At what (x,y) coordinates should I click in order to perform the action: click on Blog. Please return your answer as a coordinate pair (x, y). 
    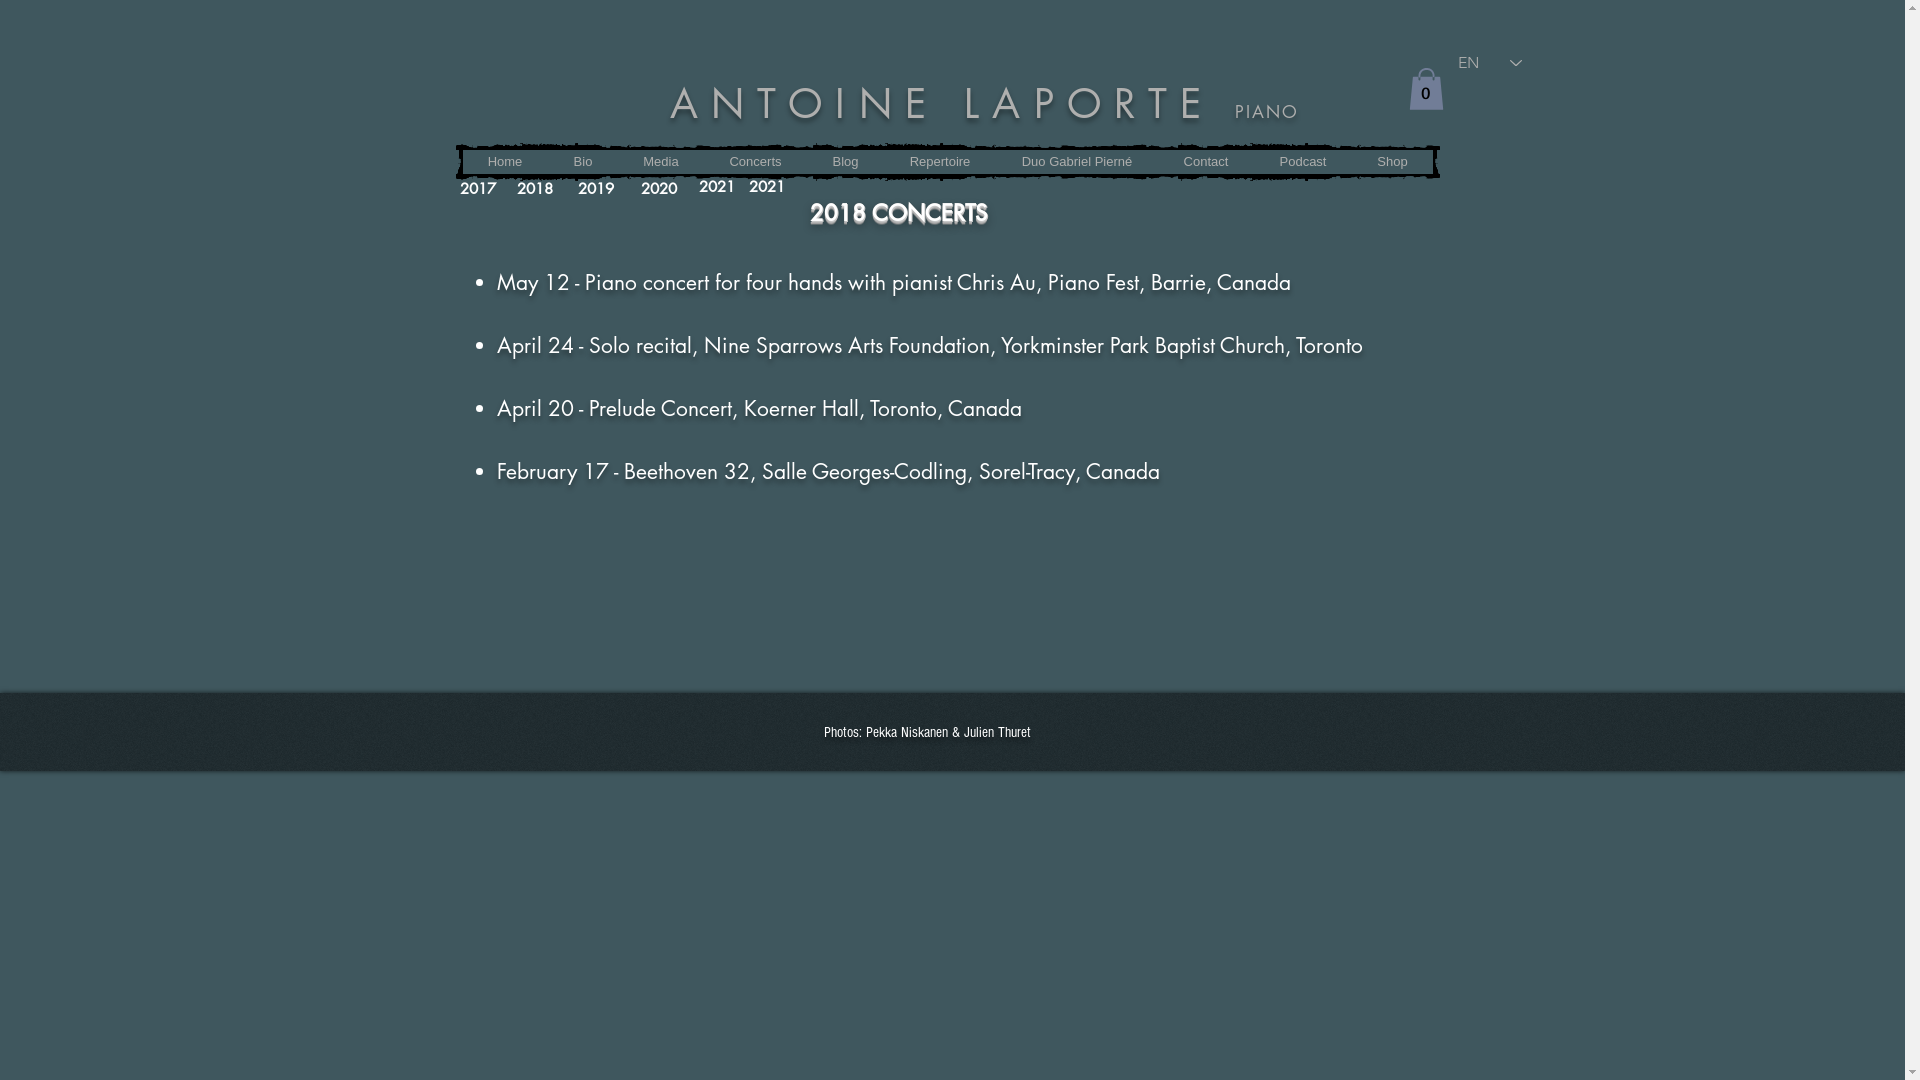
    Looking at the image, I should click on (844, 162).